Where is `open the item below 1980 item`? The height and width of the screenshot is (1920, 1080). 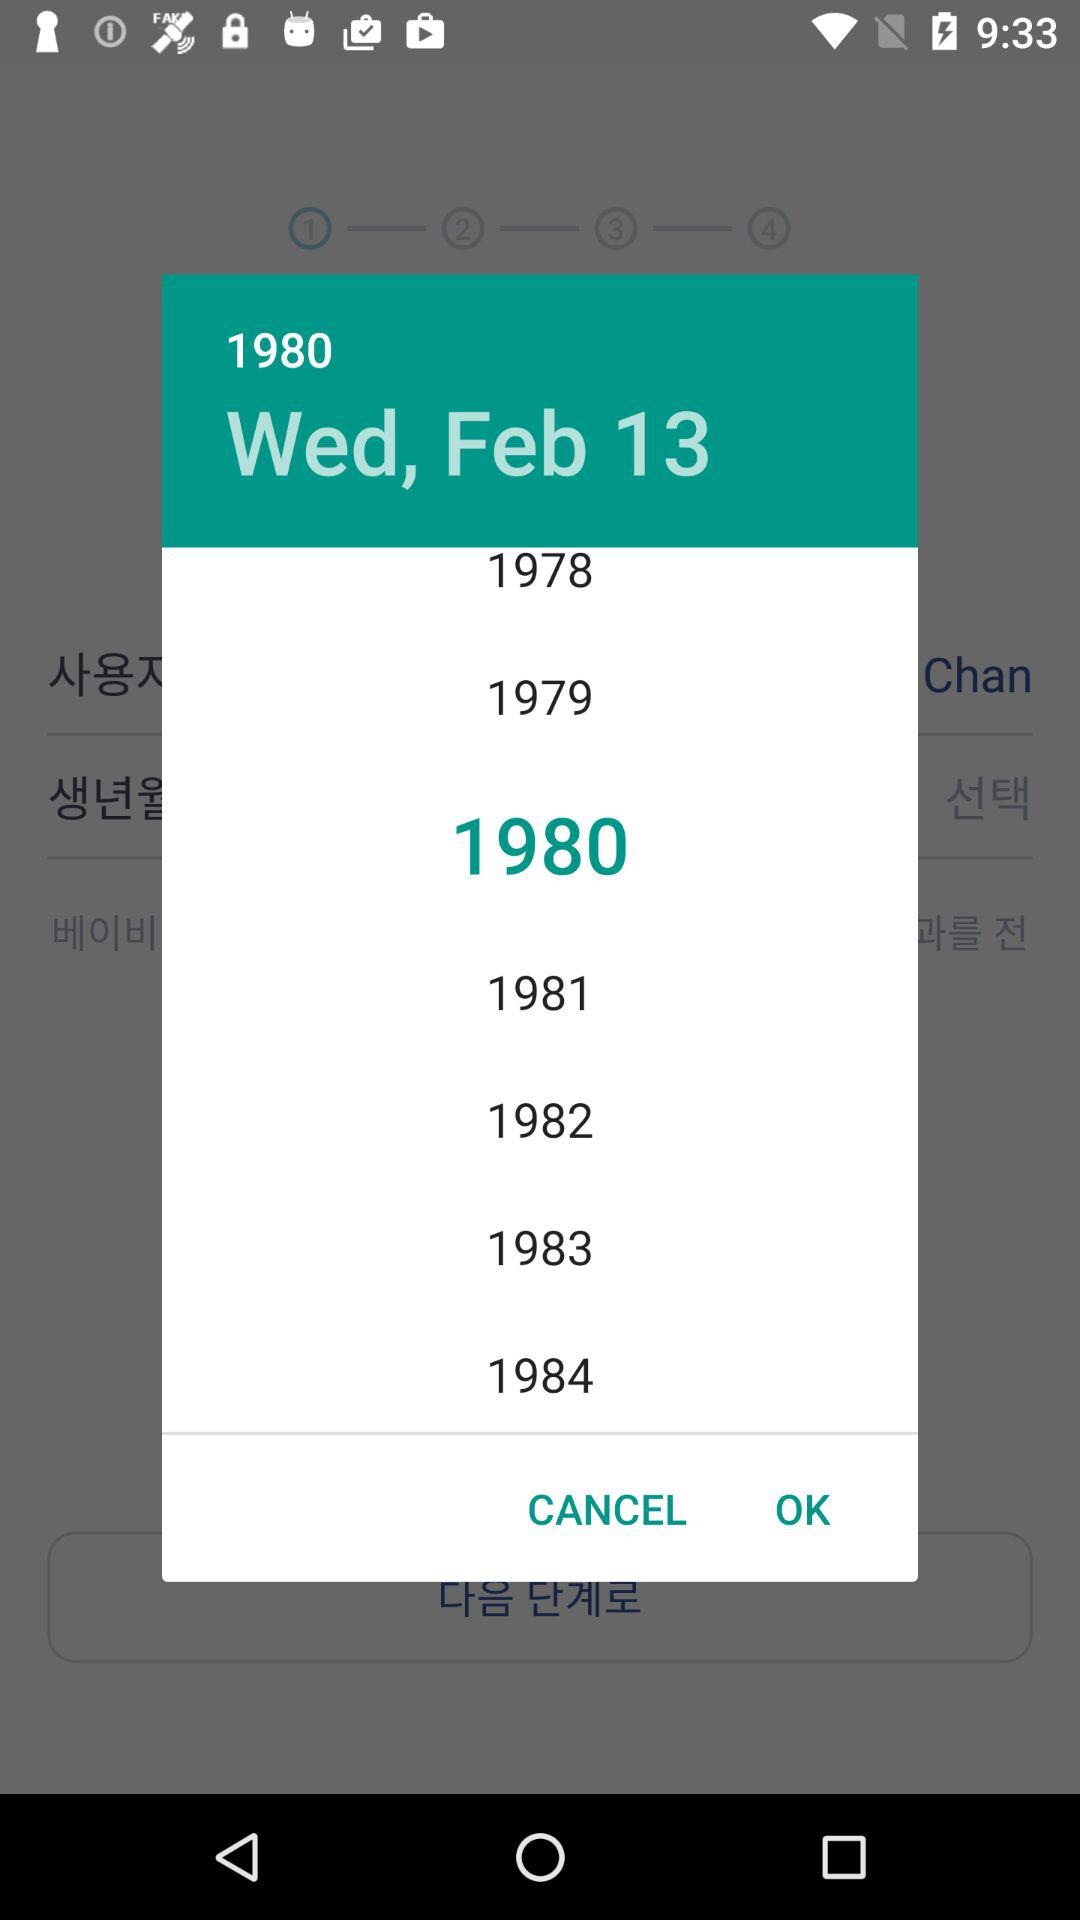 open the item below 1980 item is located at coordinates (468, 440).